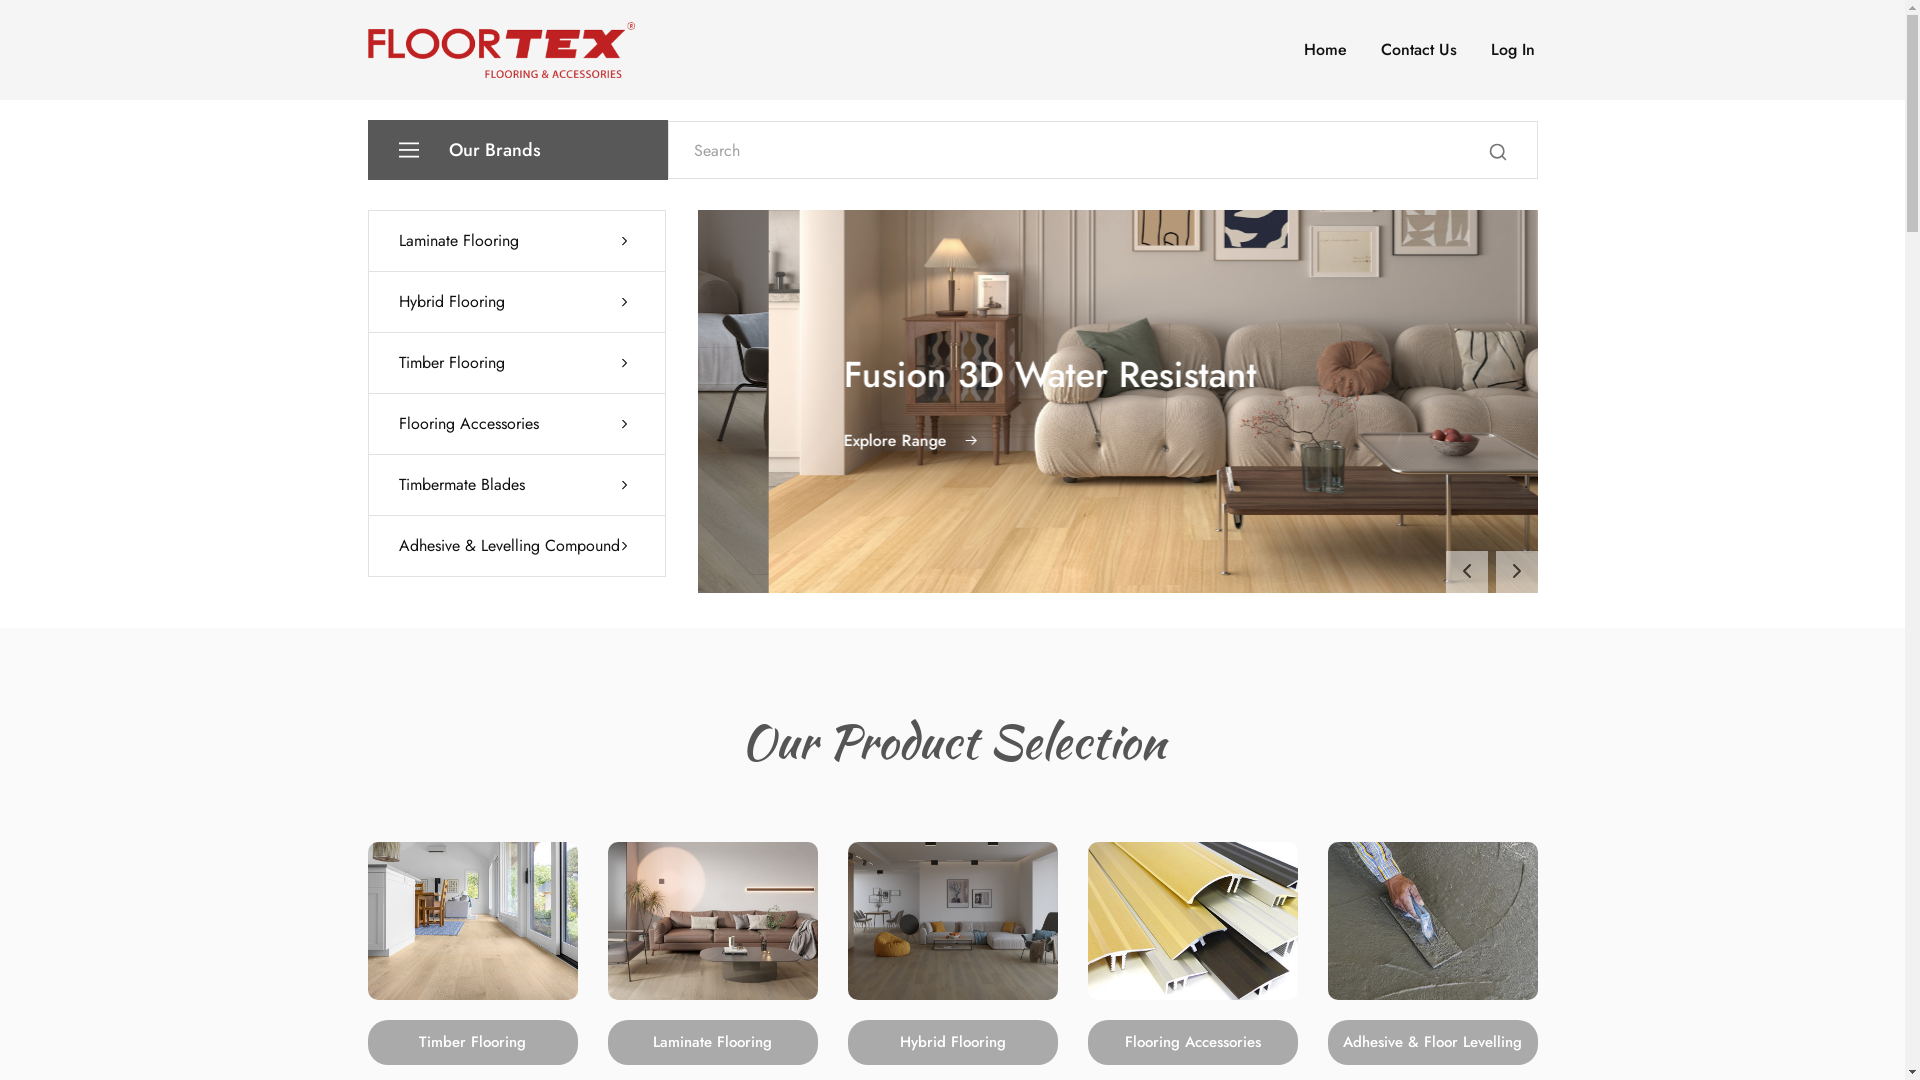 The image size is (1920, 1080). I want to click on Laminate Flooring, so click(516, 241).